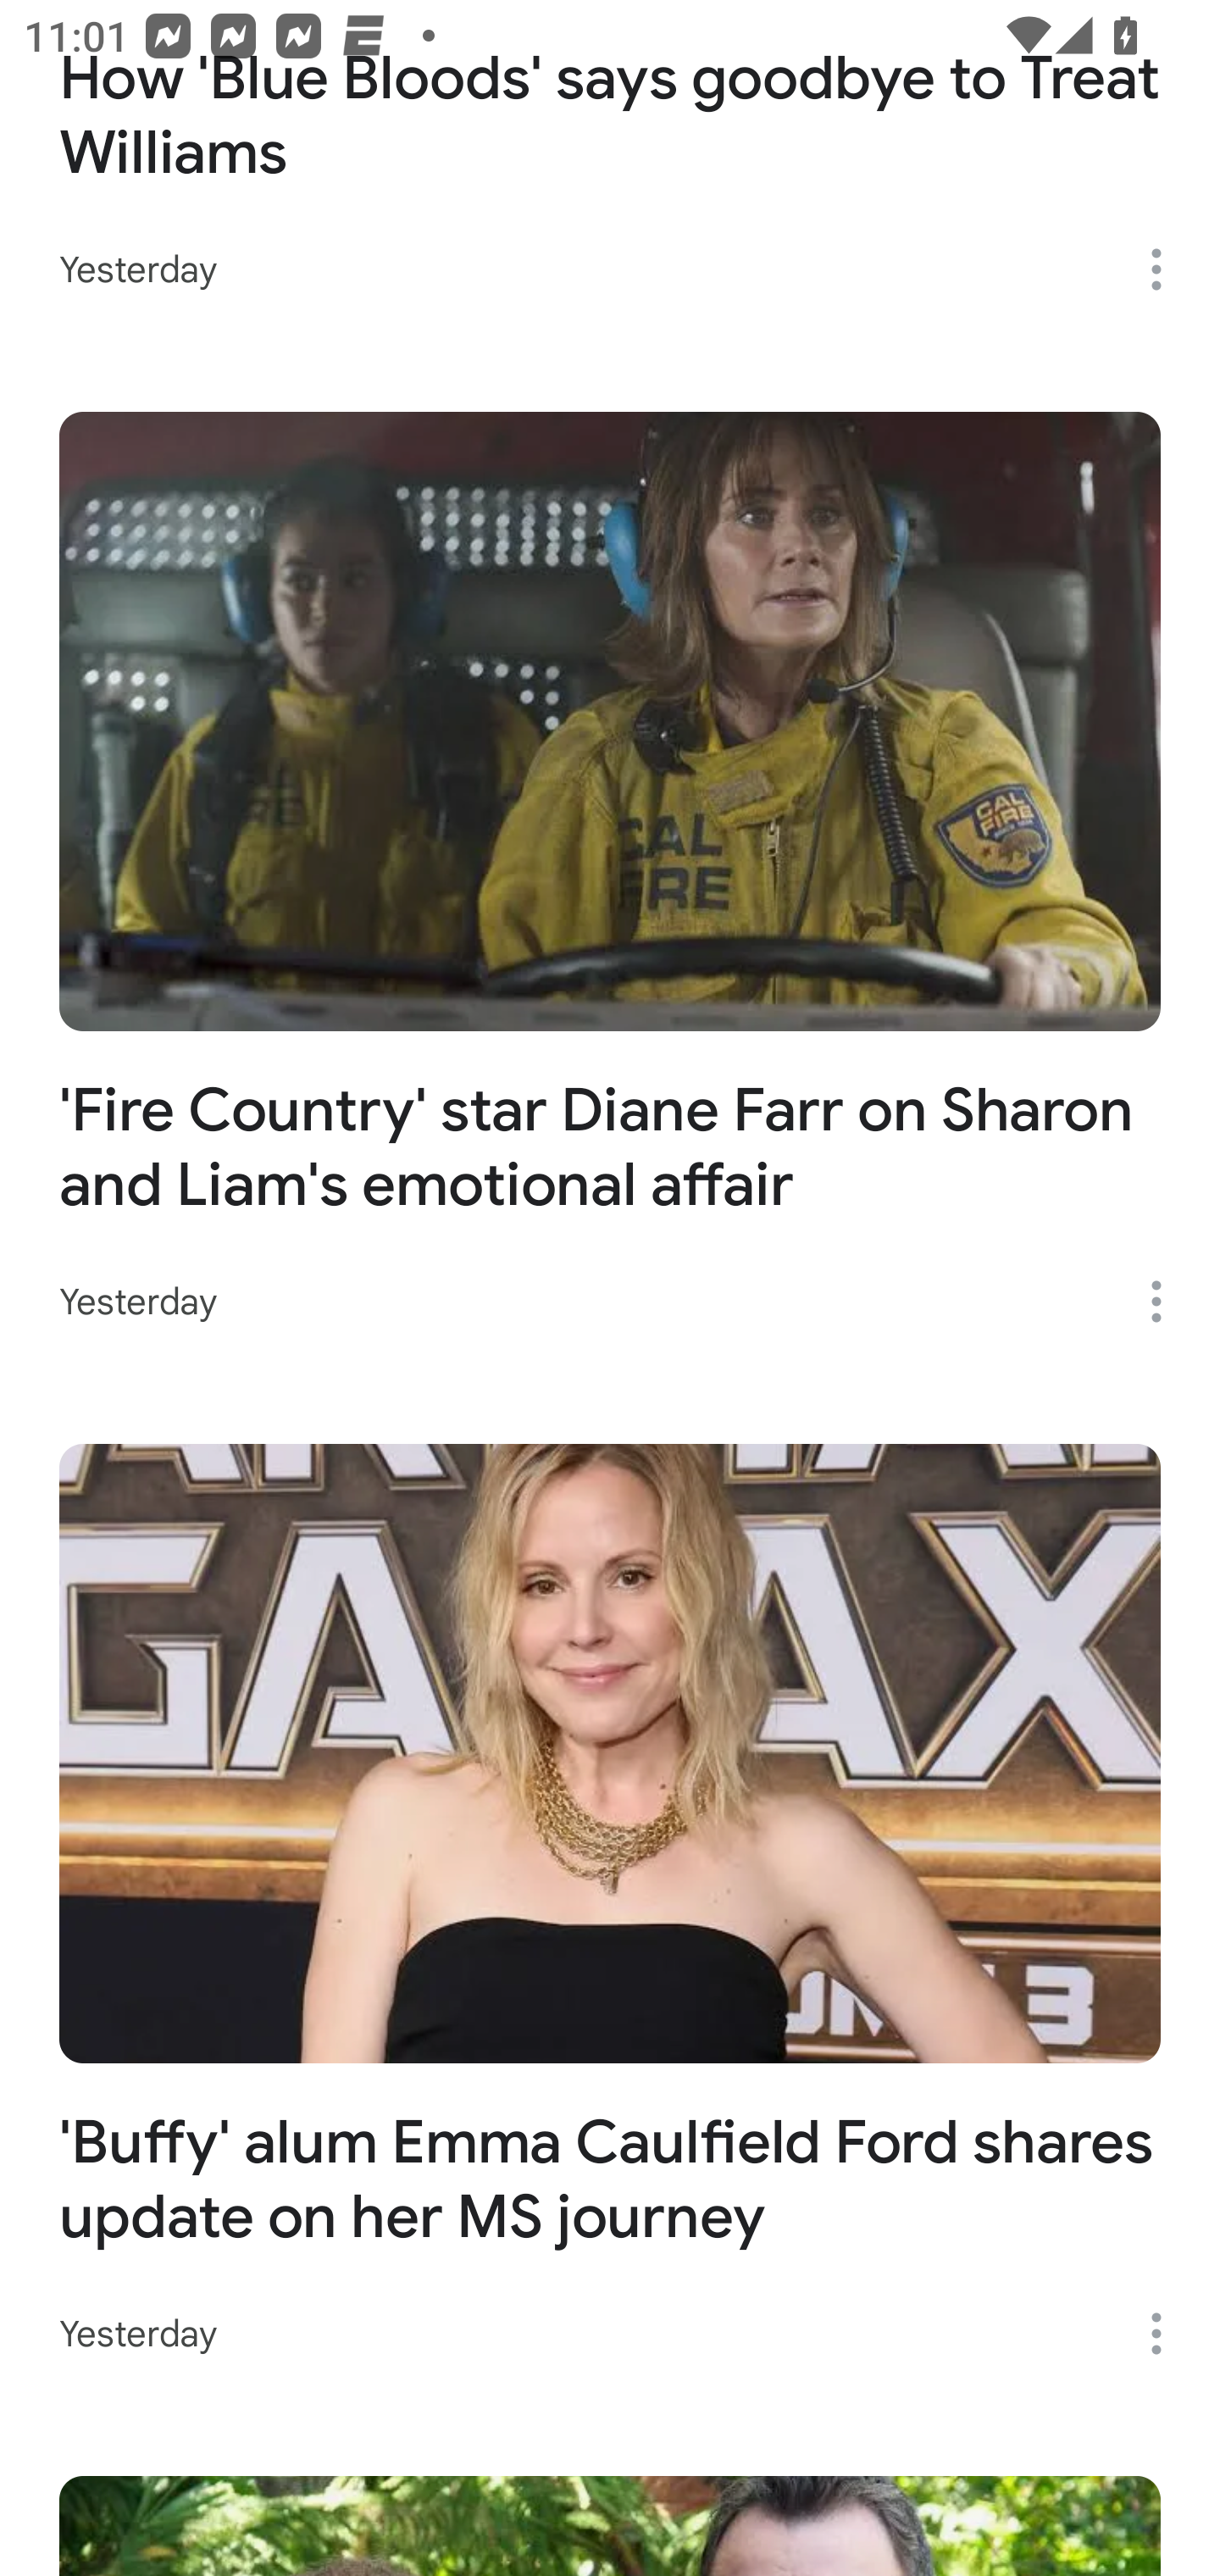 Image resolution: width=1220 pixels, height=2576 pixels. I want to click on More options, so click(1167, 2334).